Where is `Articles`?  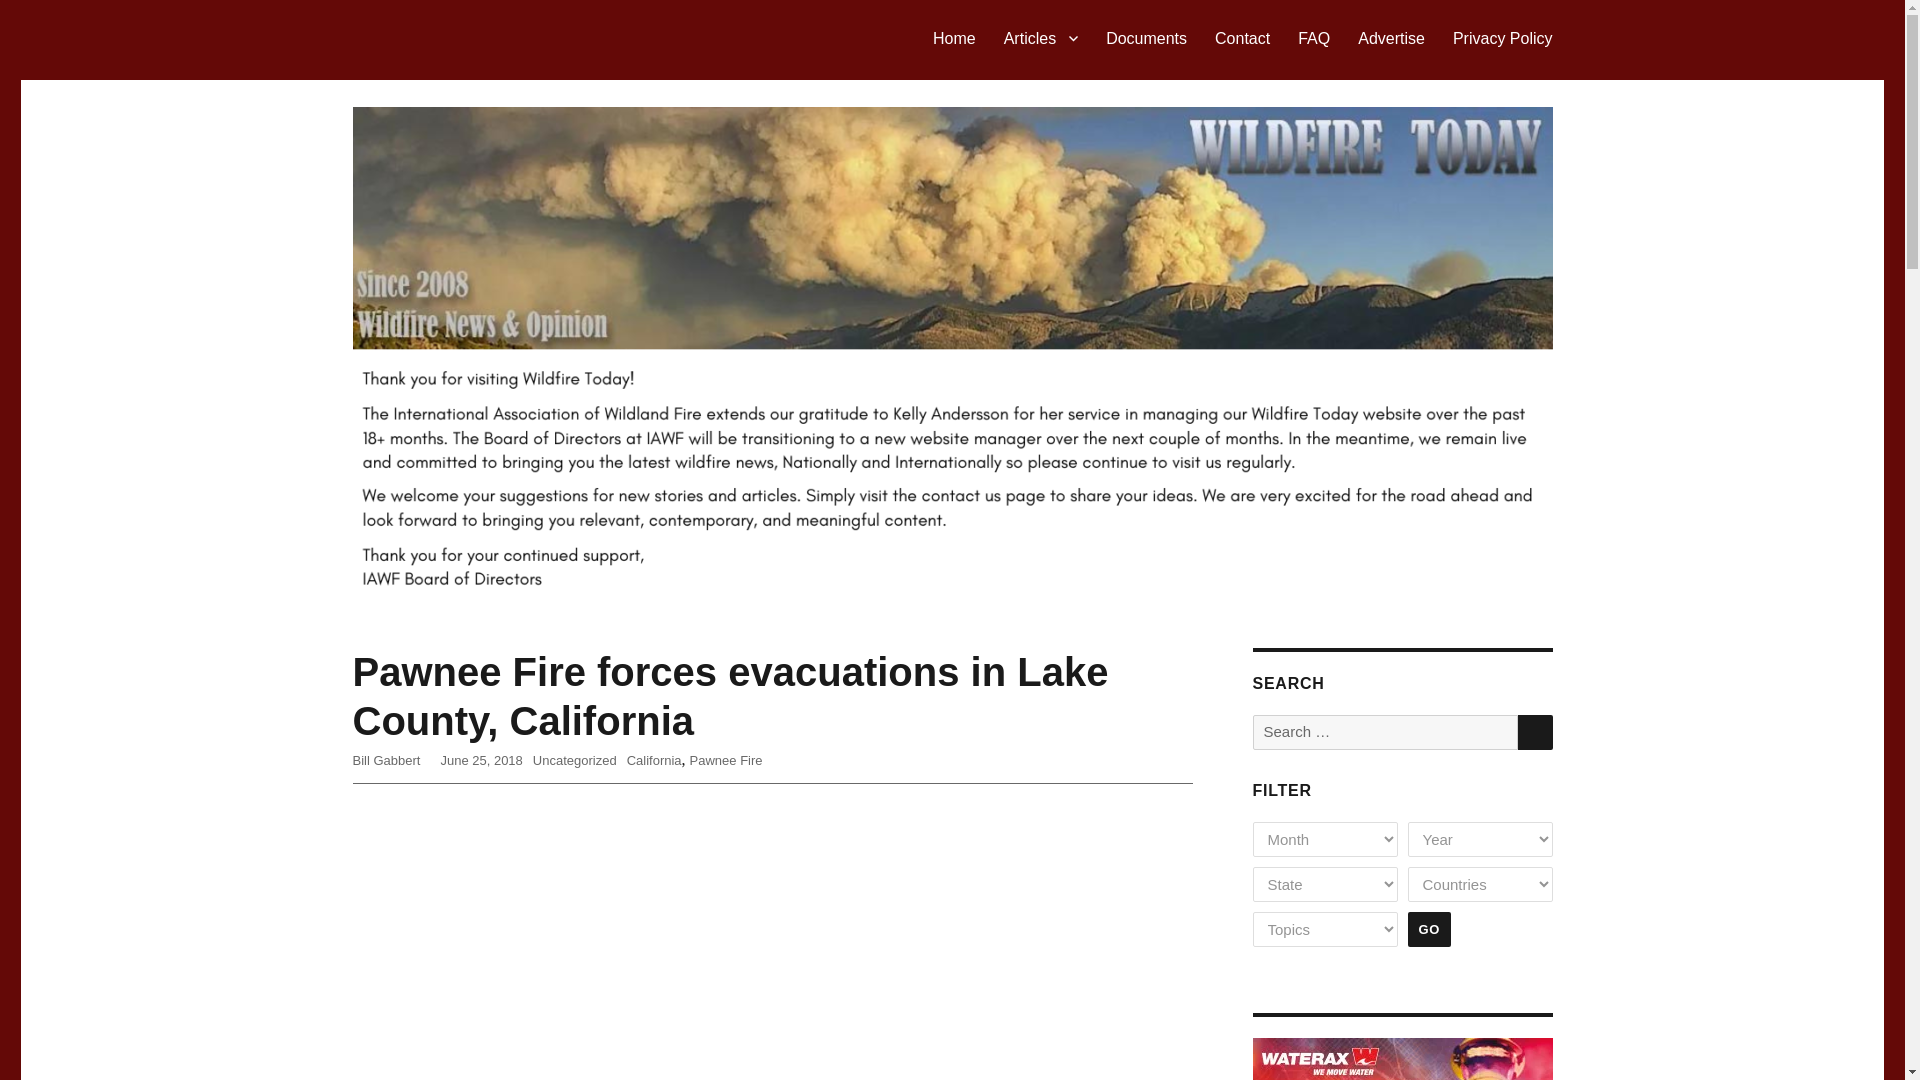
Articles is located at coordinates (1041, 38).